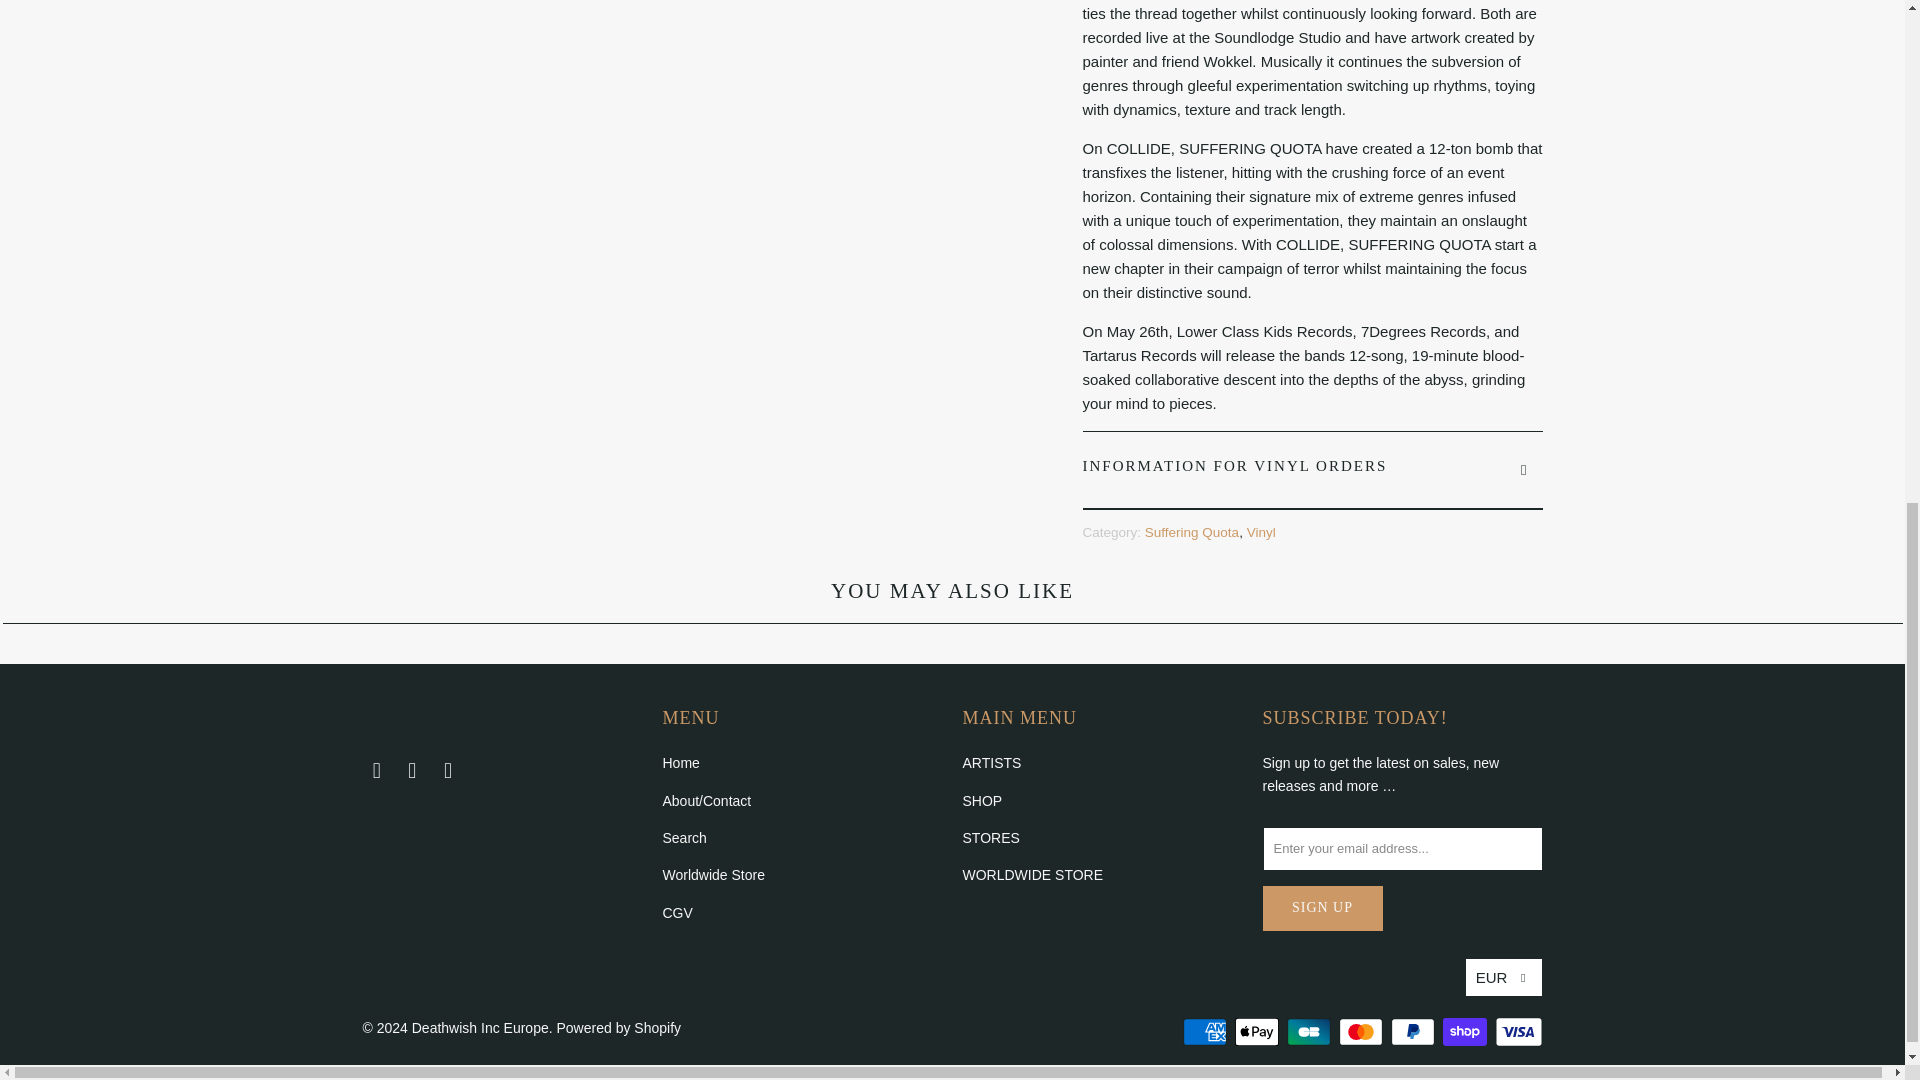 The width and height of the screenshot is (1920, 1080). What do you see at coordinates (1261, 532) in the screenshot?
I see `Products tagged Vinyl` at bounding box center [1261, 532].